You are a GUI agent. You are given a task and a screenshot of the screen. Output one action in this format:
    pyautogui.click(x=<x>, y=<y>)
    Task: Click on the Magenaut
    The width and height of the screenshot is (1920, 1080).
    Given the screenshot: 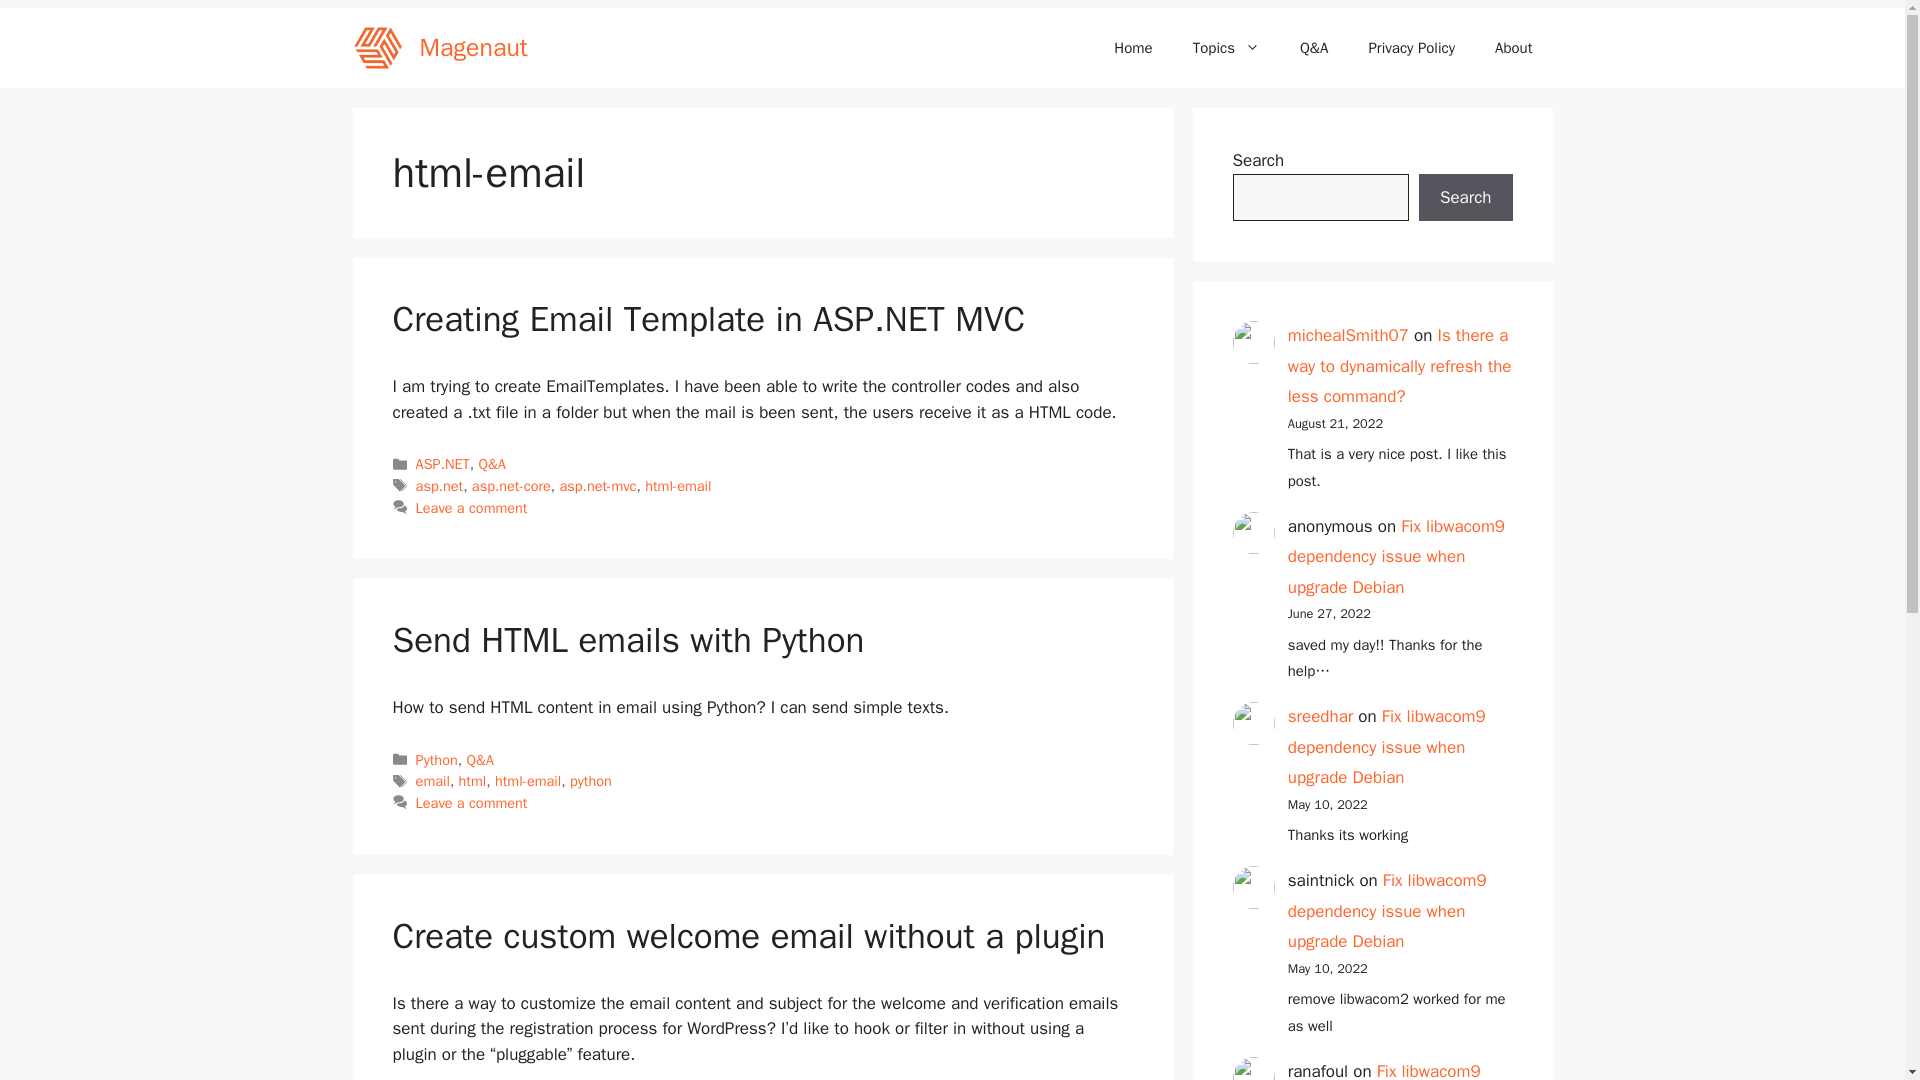 What is the action you would take?
    pyautogui.click(x=474, y=47)
    